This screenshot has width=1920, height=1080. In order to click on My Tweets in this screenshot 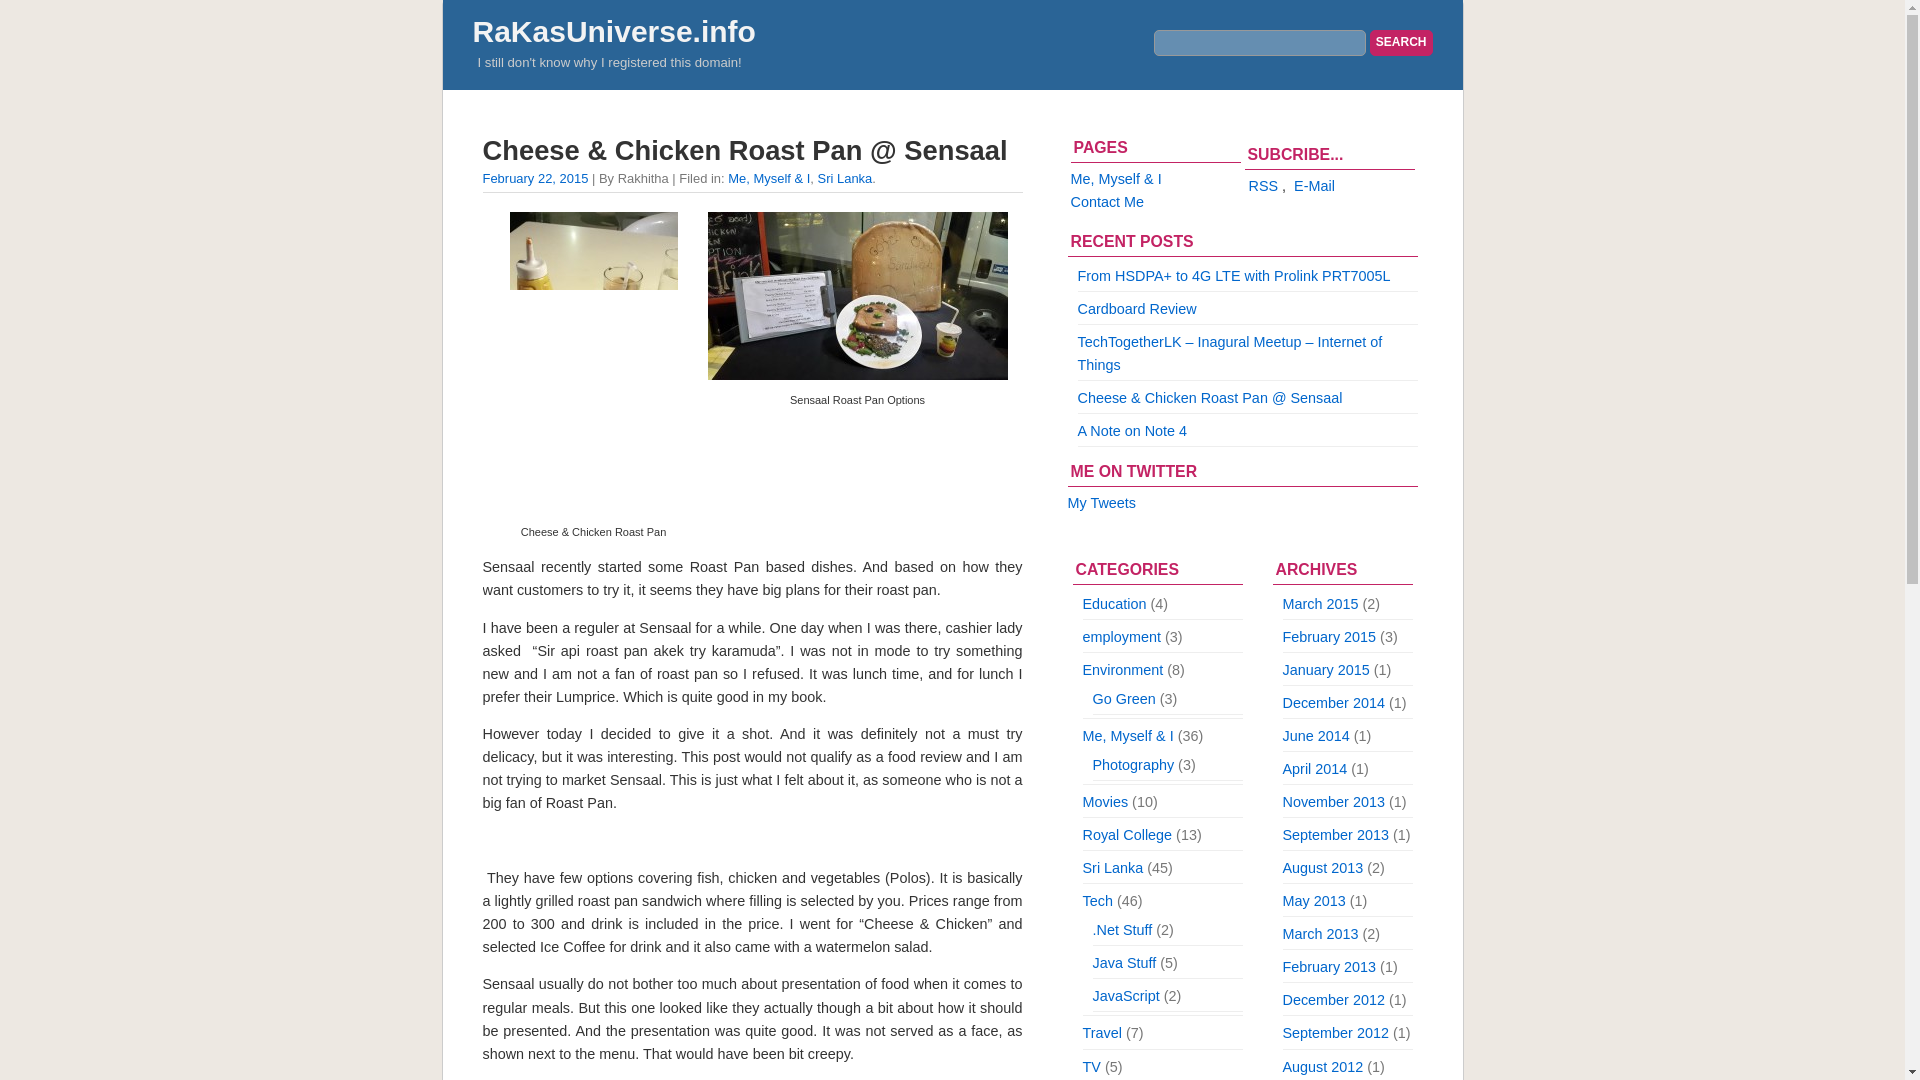, I will do `click(1102, 502)`.